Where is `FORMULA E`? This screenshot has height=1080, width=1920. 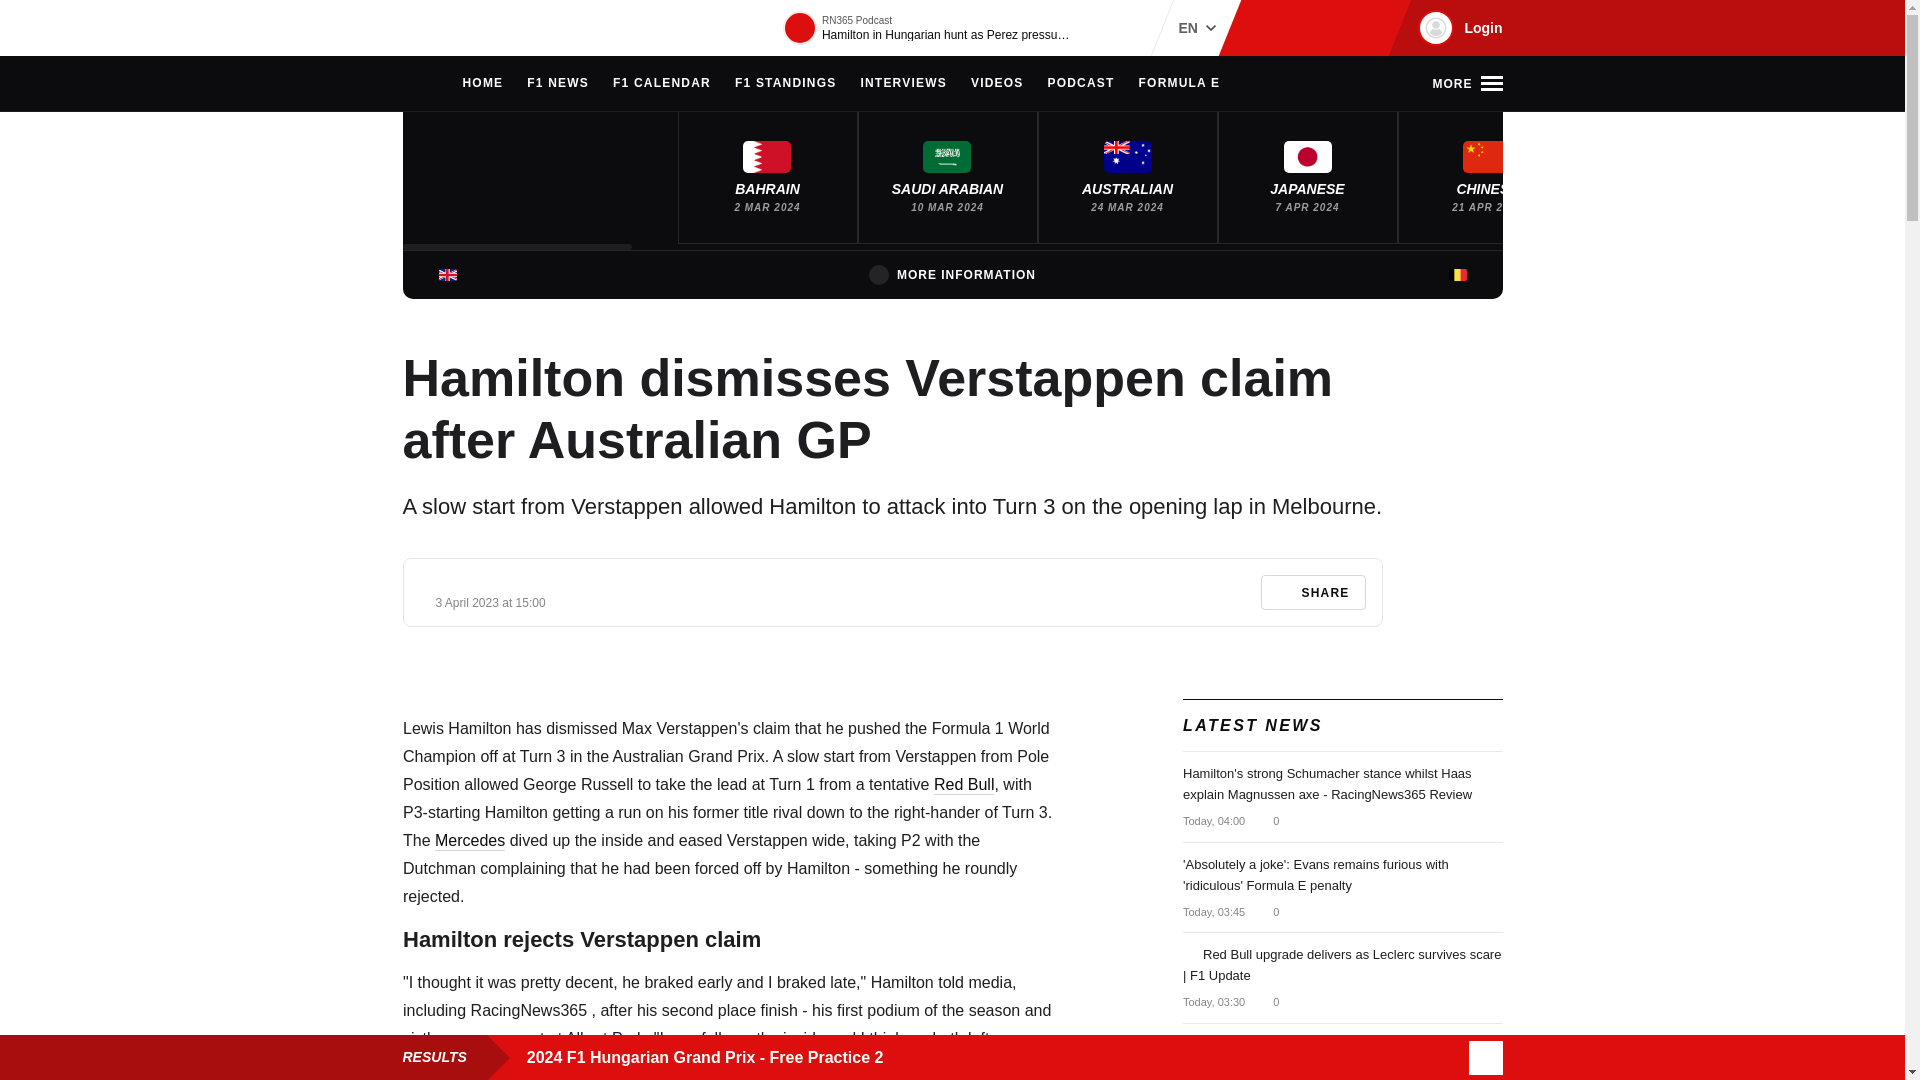 FORMULA E is located at coordinates (1180, 84).